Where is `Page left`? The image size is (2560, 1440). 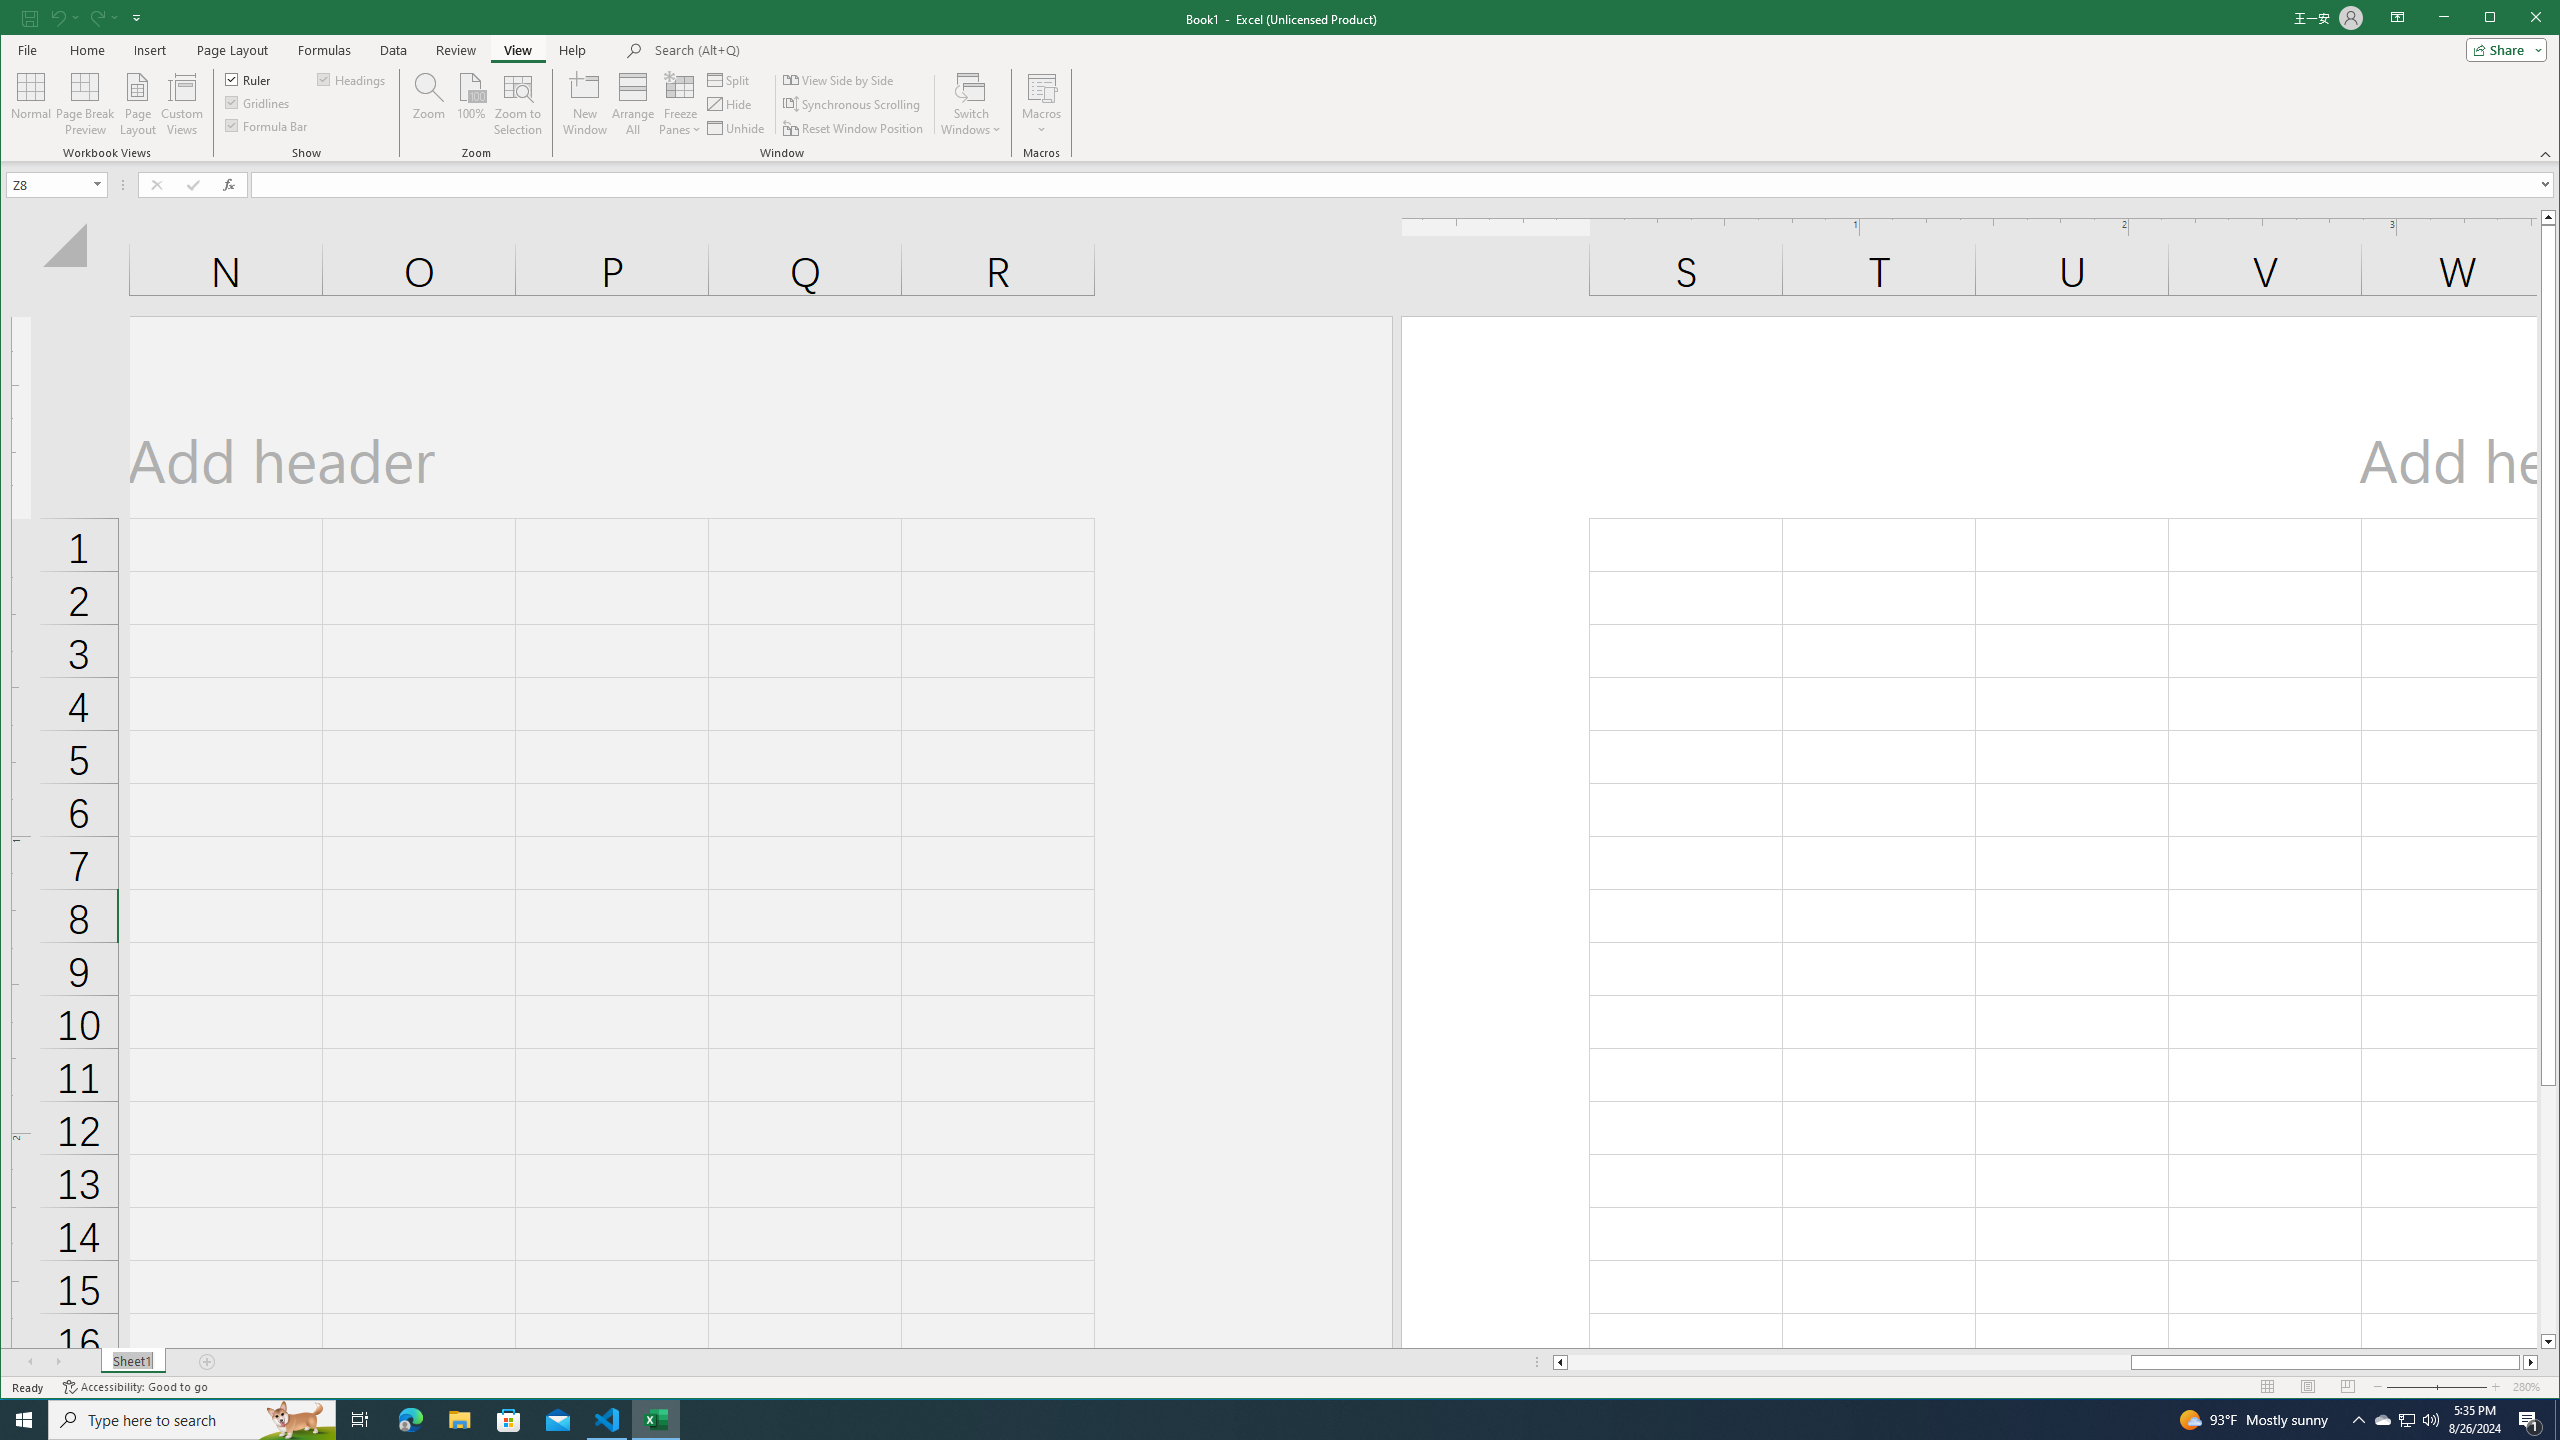 Page left is located at coordinates (1848, 1362).